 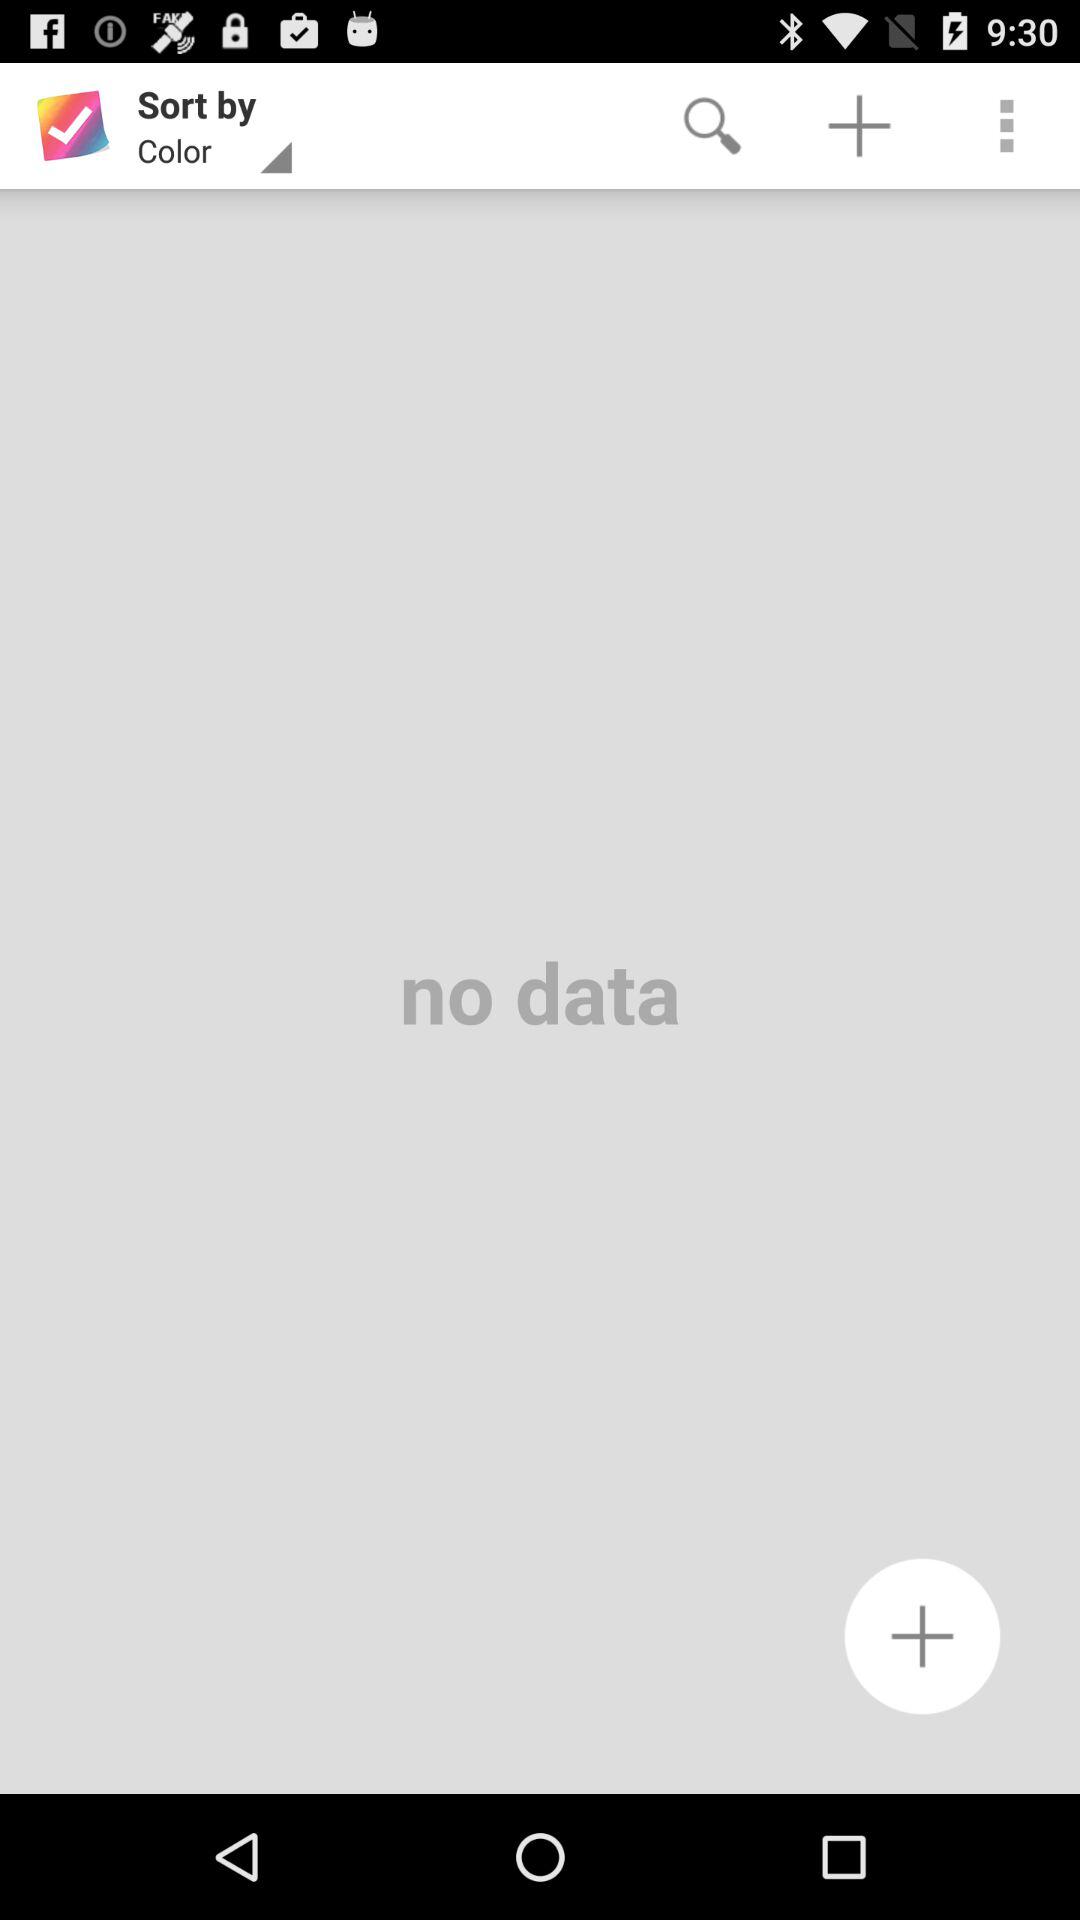 I want to click on add a page, so click(x=922, y=1636).